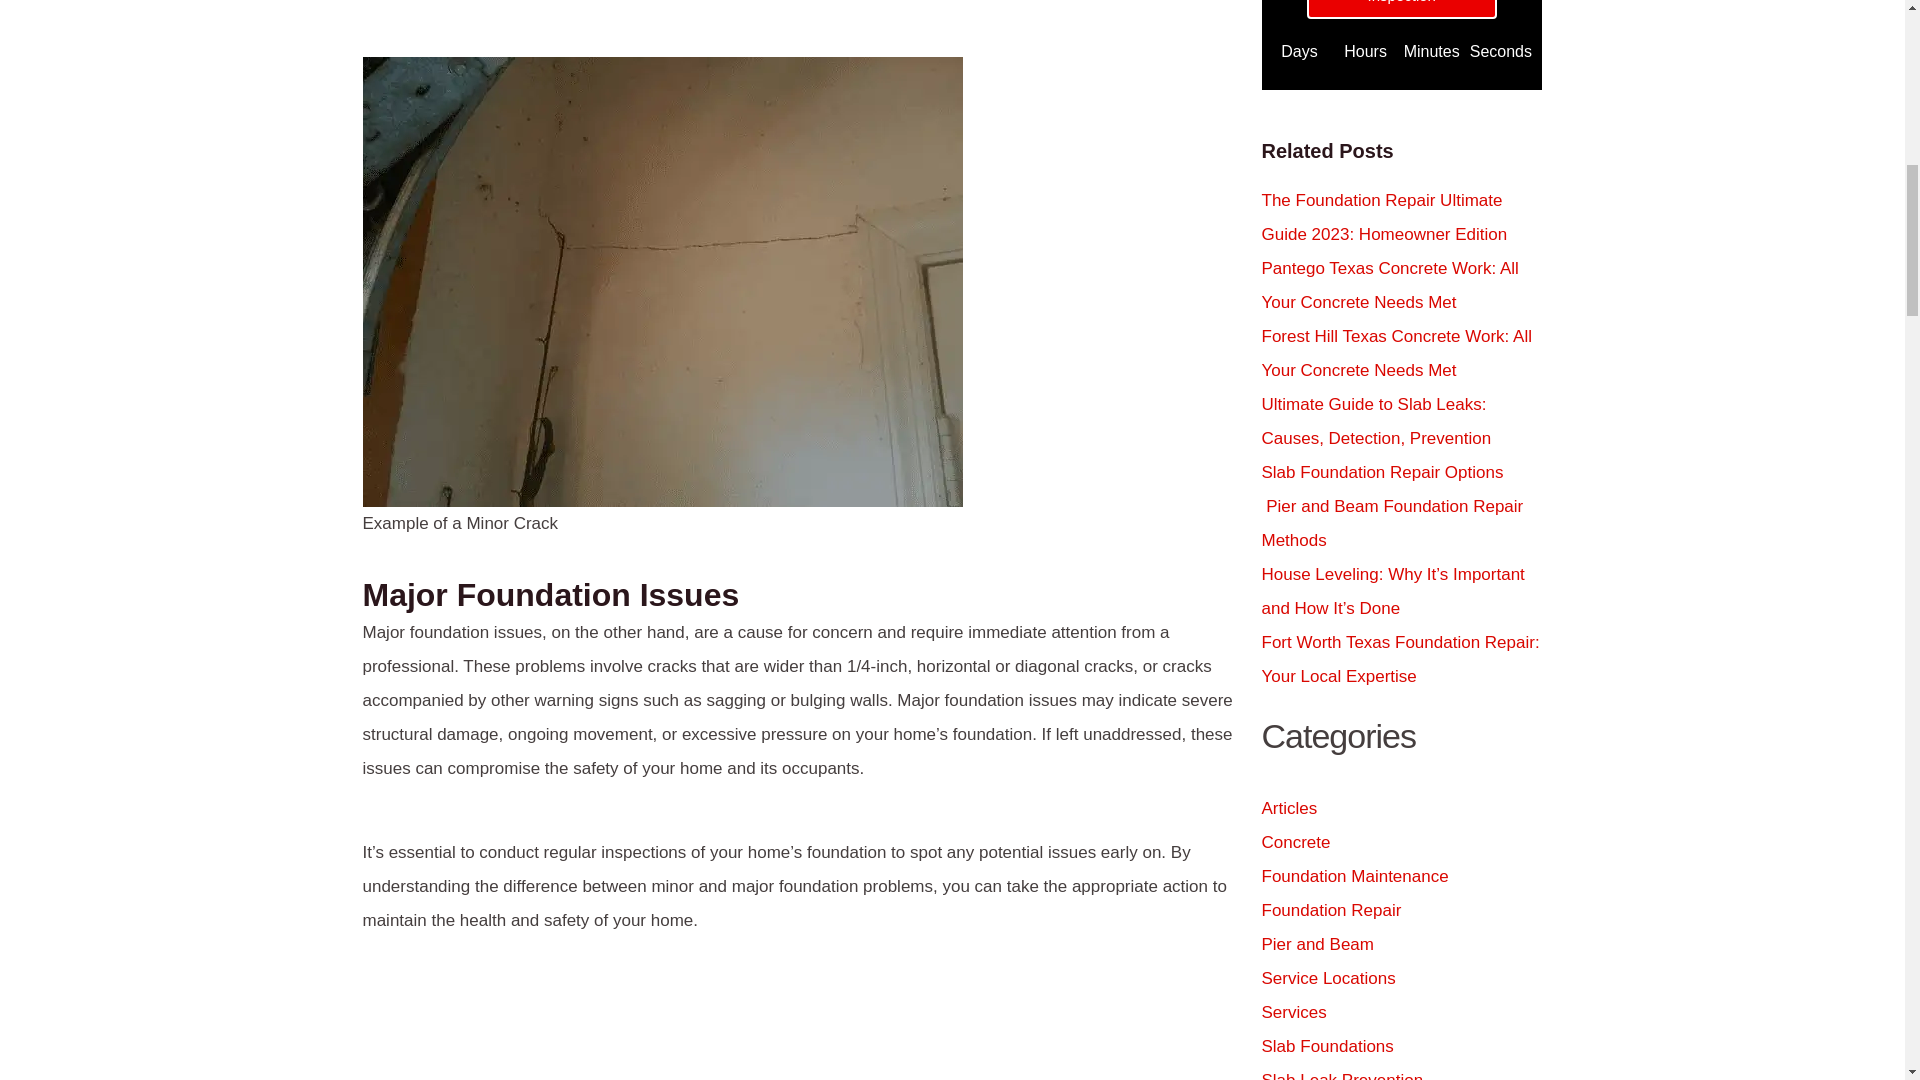  What do you see at coordinates (1384, 218) in the screenshot?
I see `The Foundation Repair Ultimate Guide 2023: Homeowner Edition` at bounding box center [1384, 218].